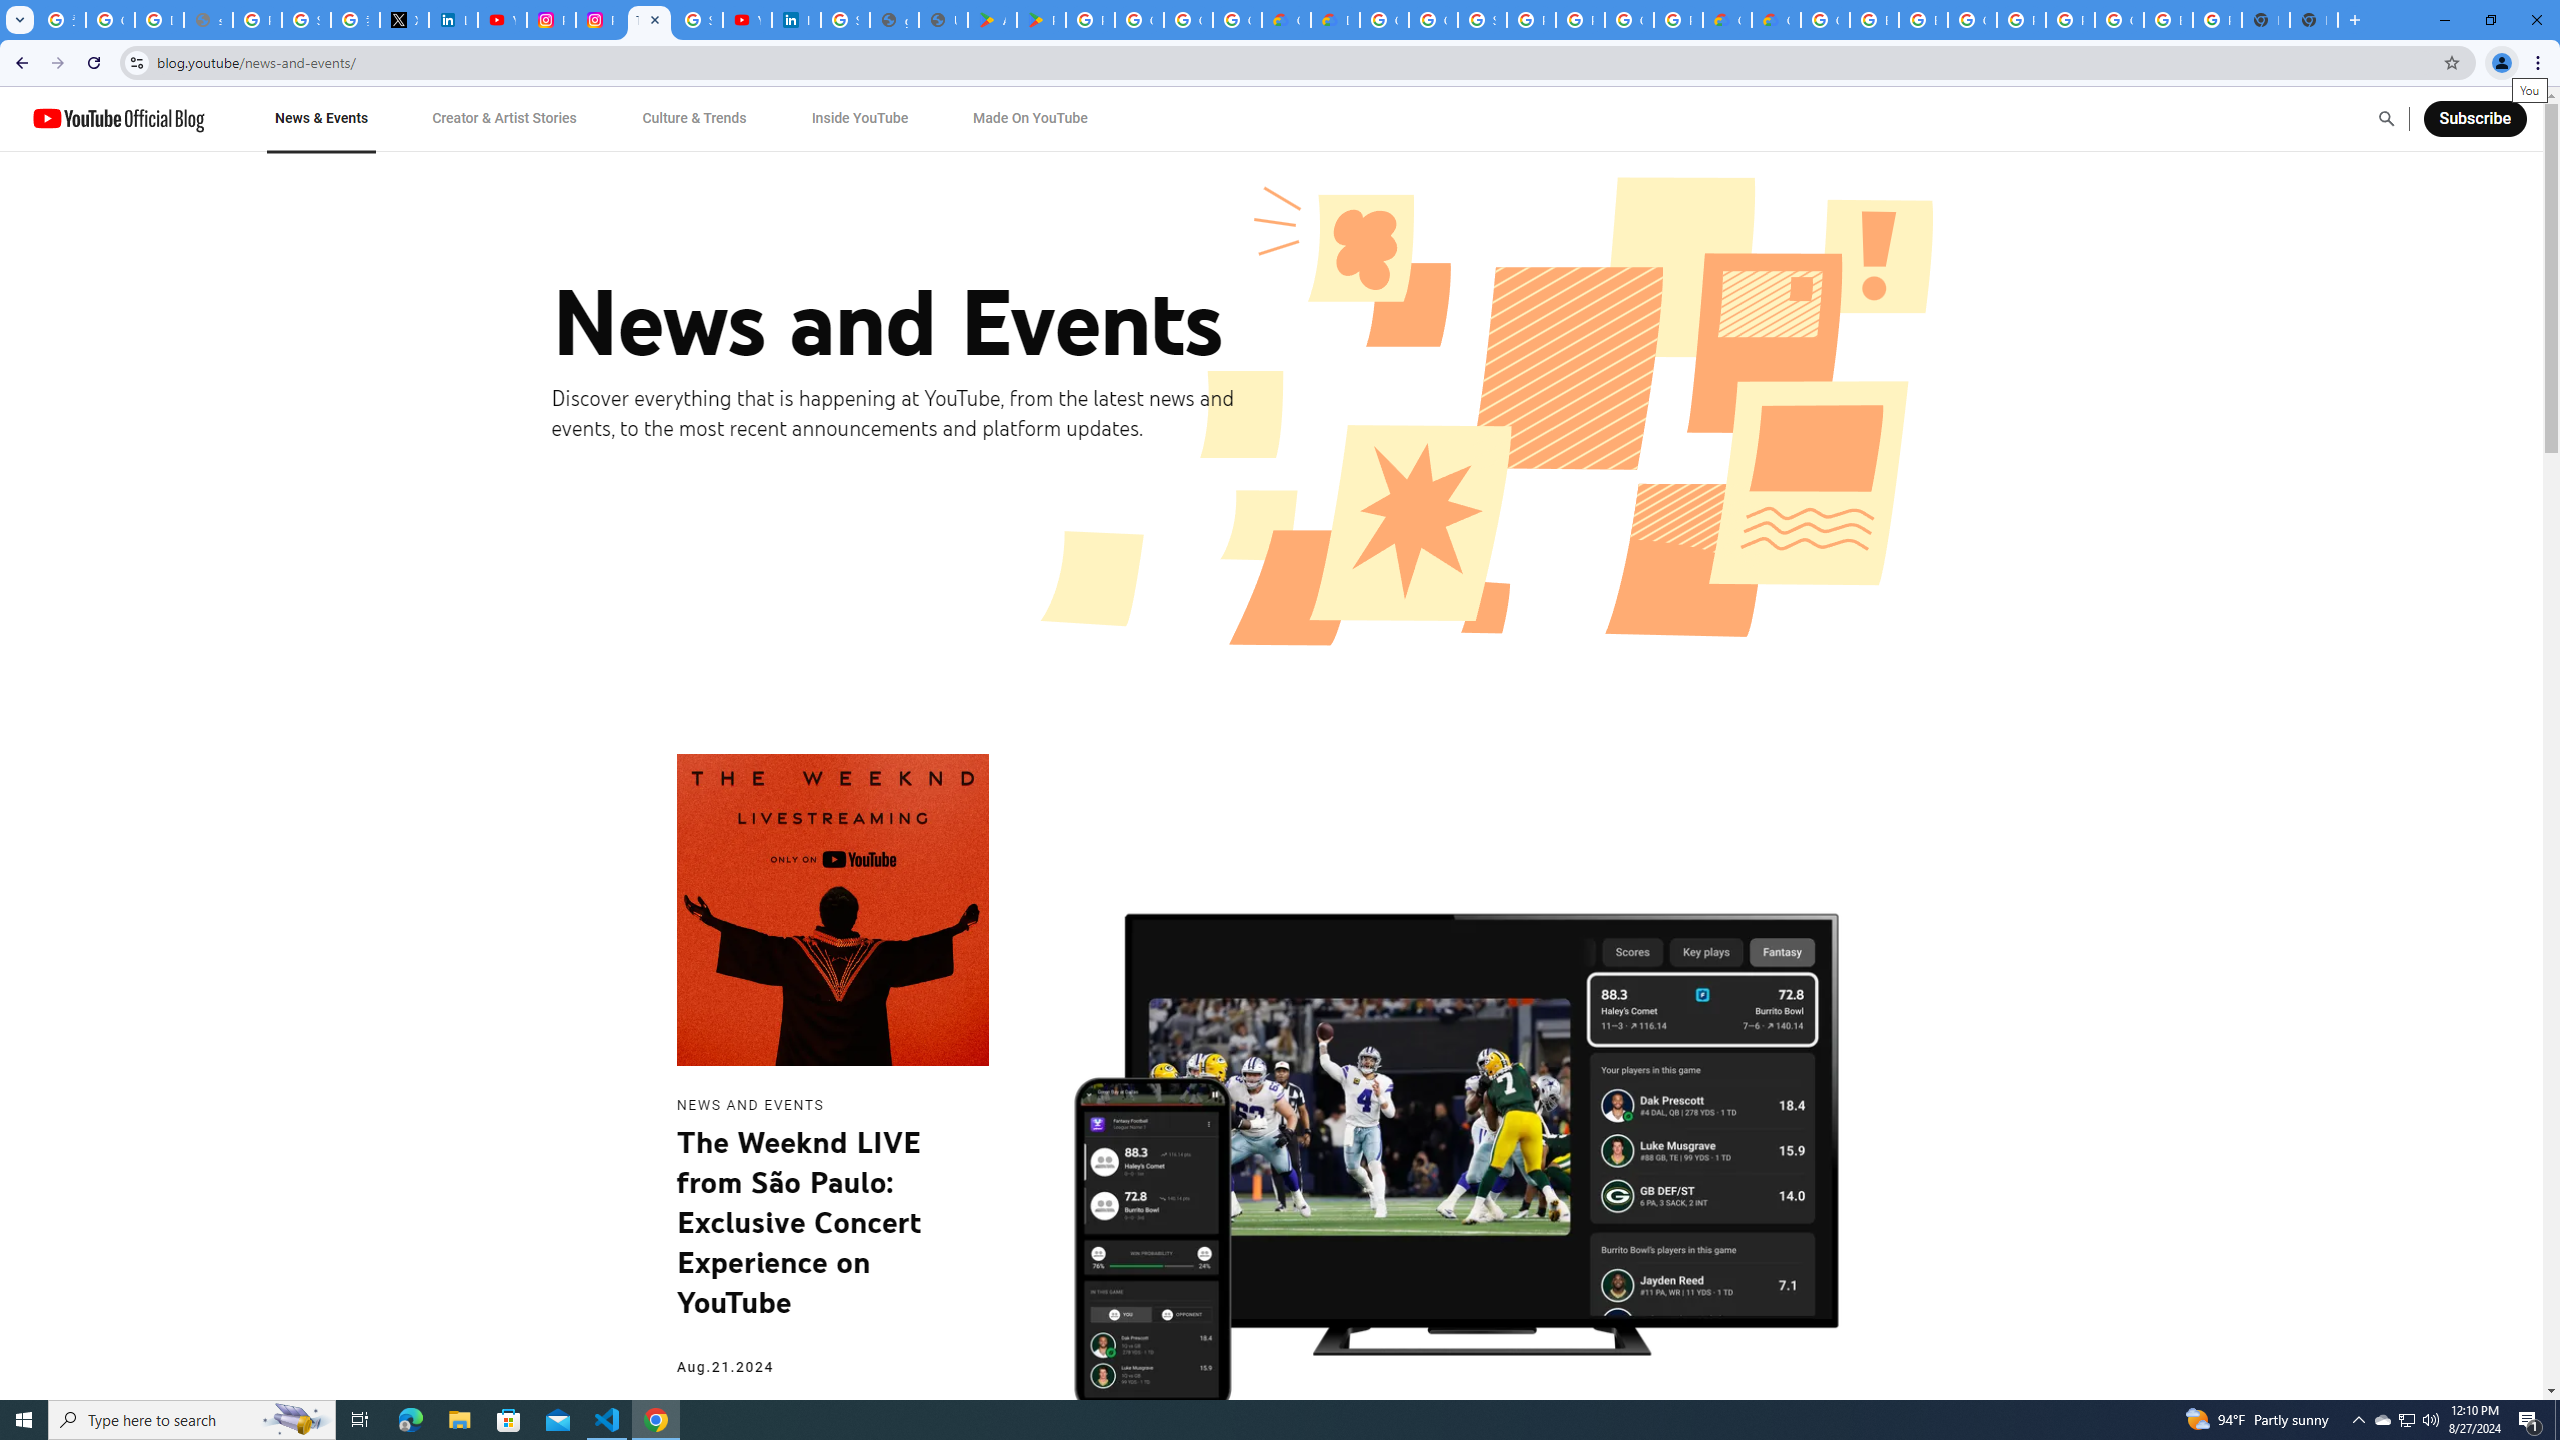  Describe the element at coordinates (118, 118) in the screenshot. I see `YouTube Official Blog logo` at that location.